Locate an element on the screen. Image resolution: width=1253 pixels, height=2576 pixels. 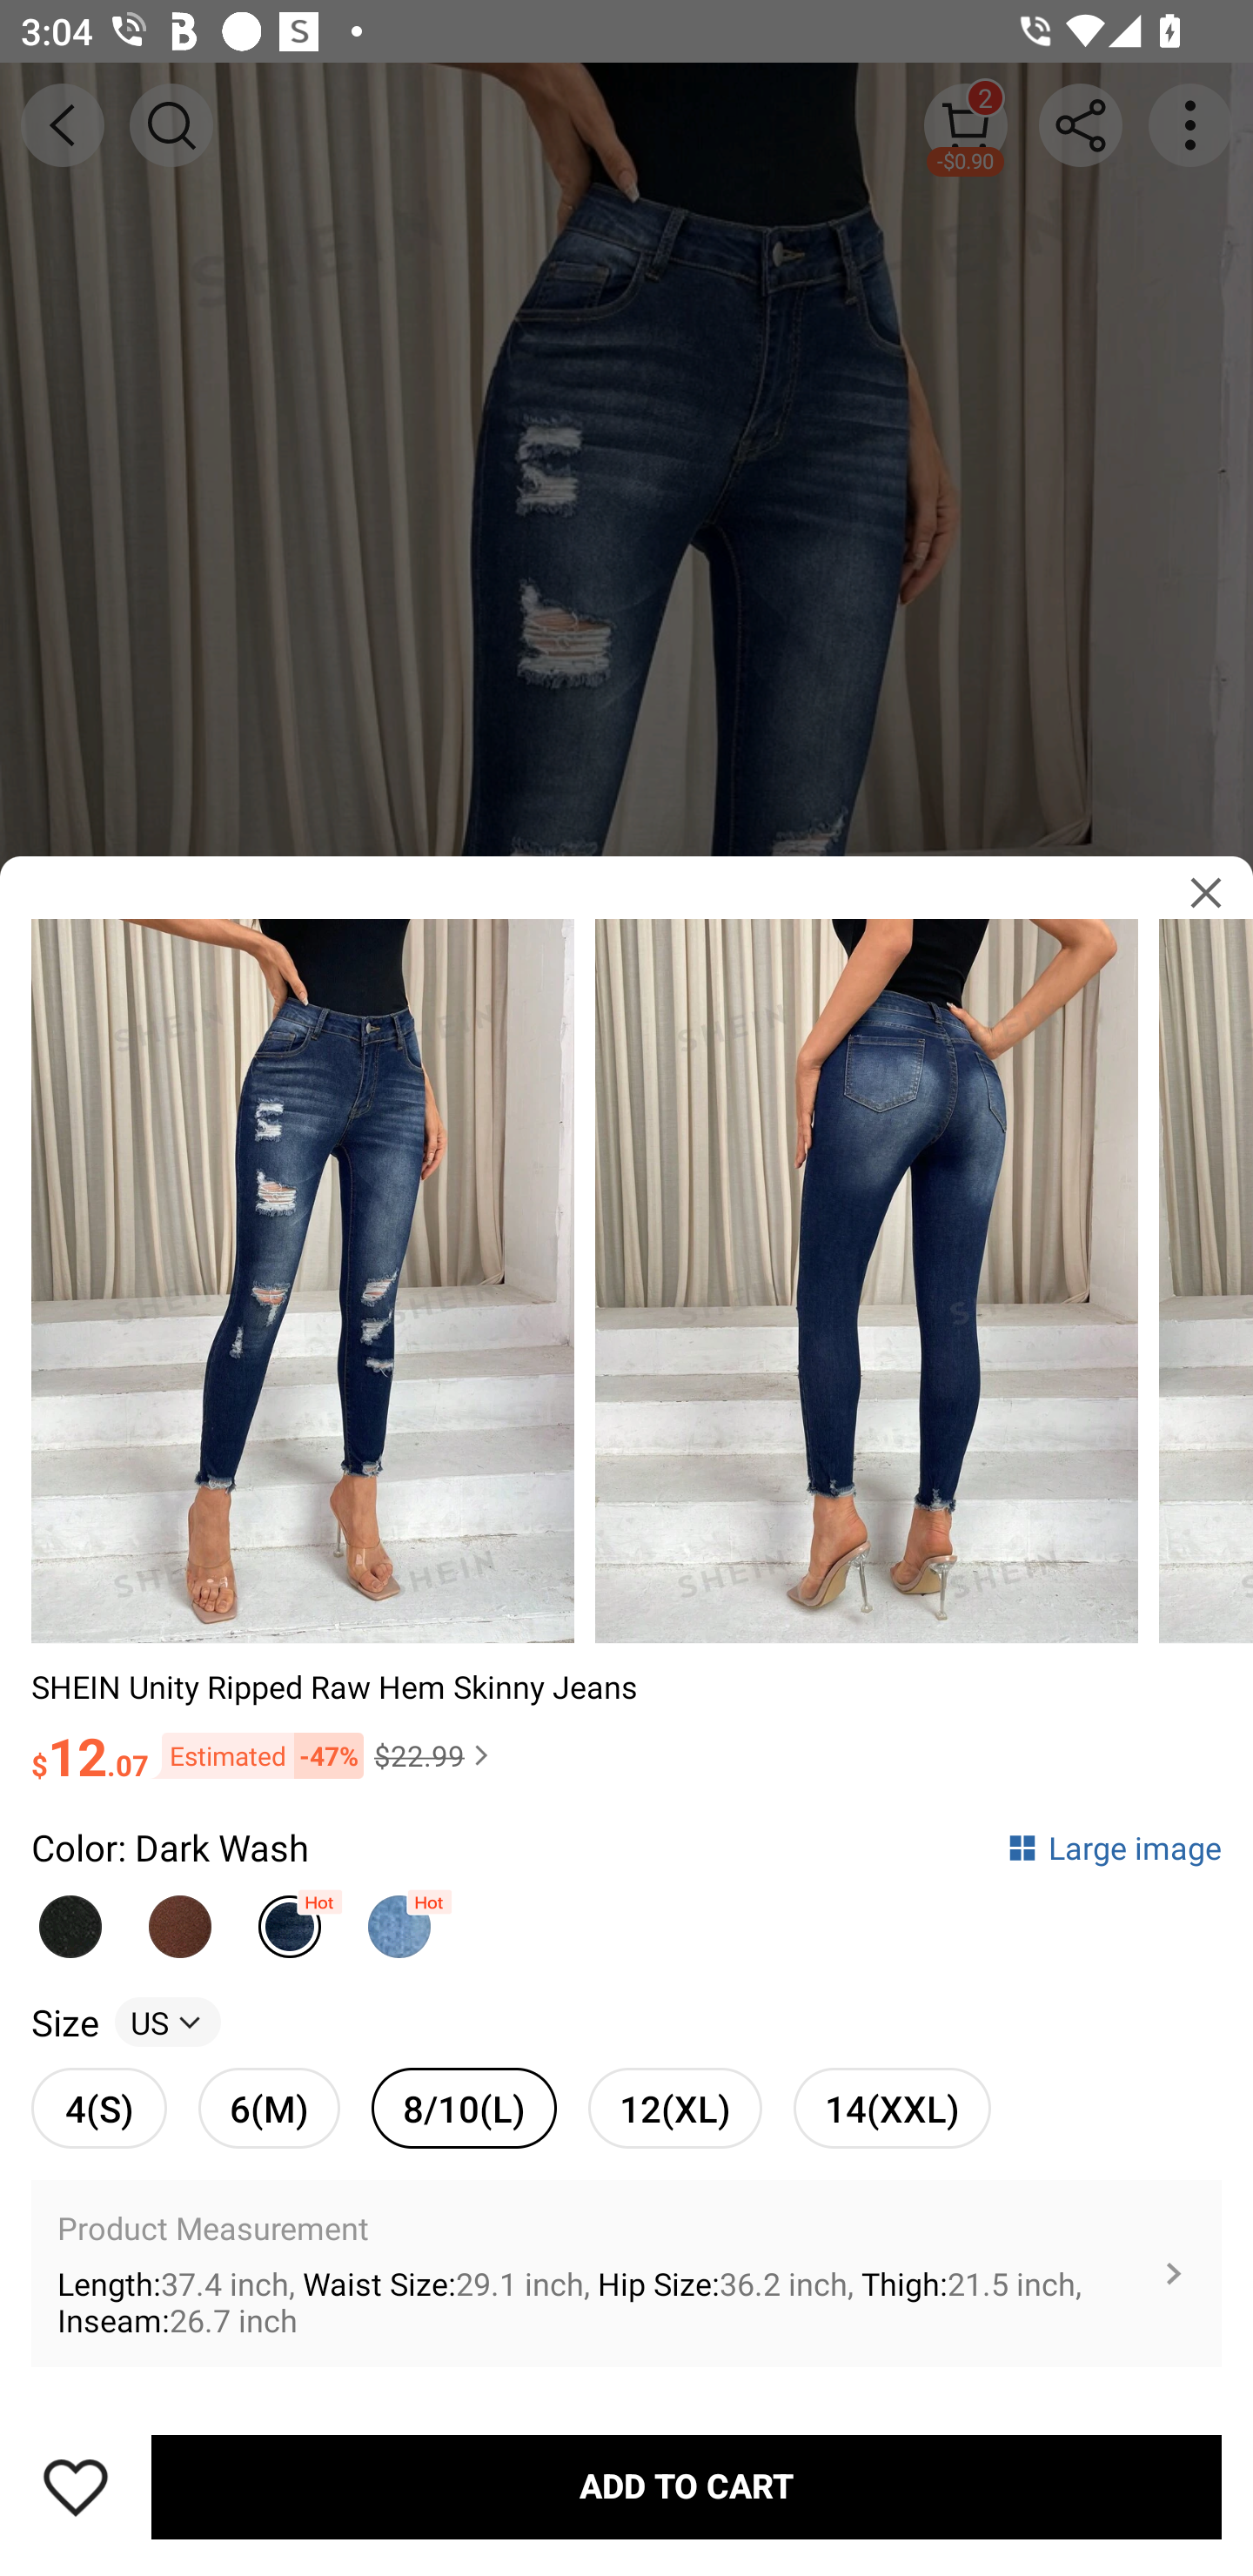
Light Wash is located at coordinates (399, 1918).